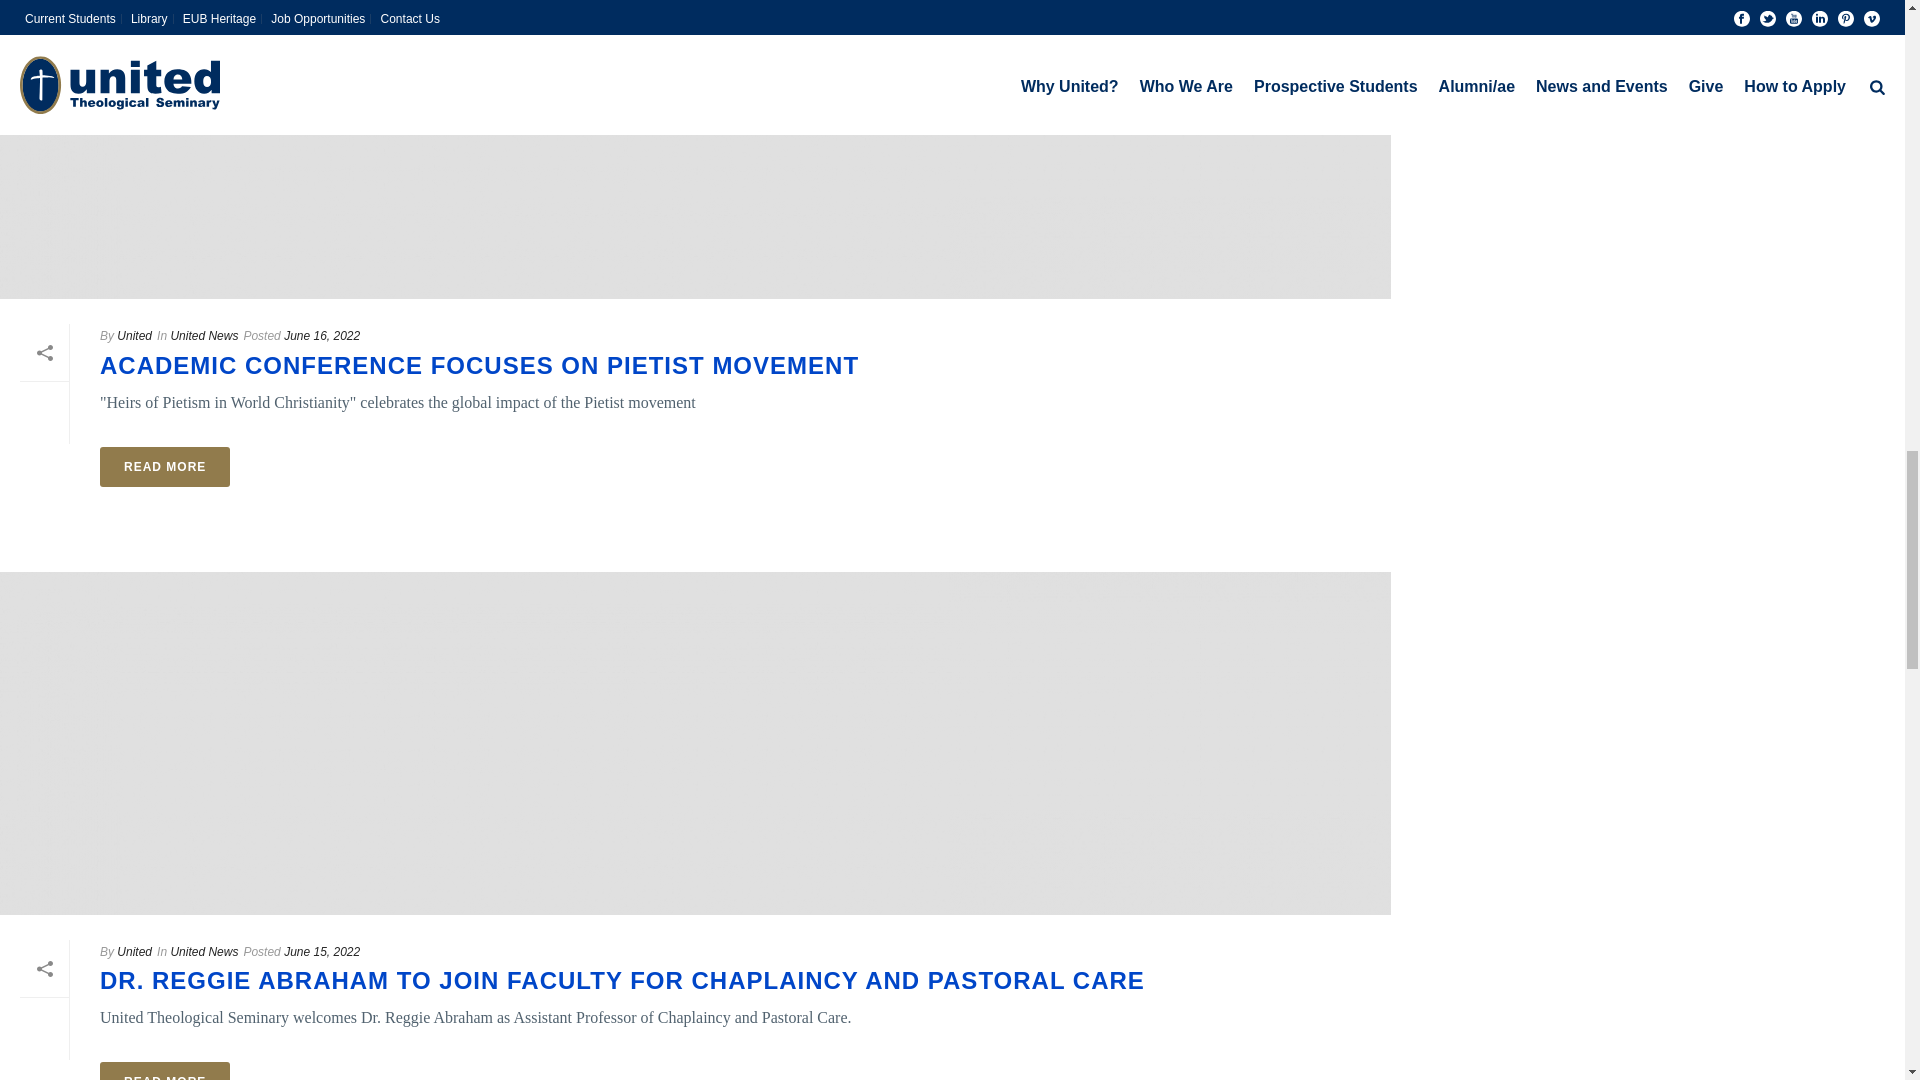  I want to click on READ MORE, so click(164, 1070).